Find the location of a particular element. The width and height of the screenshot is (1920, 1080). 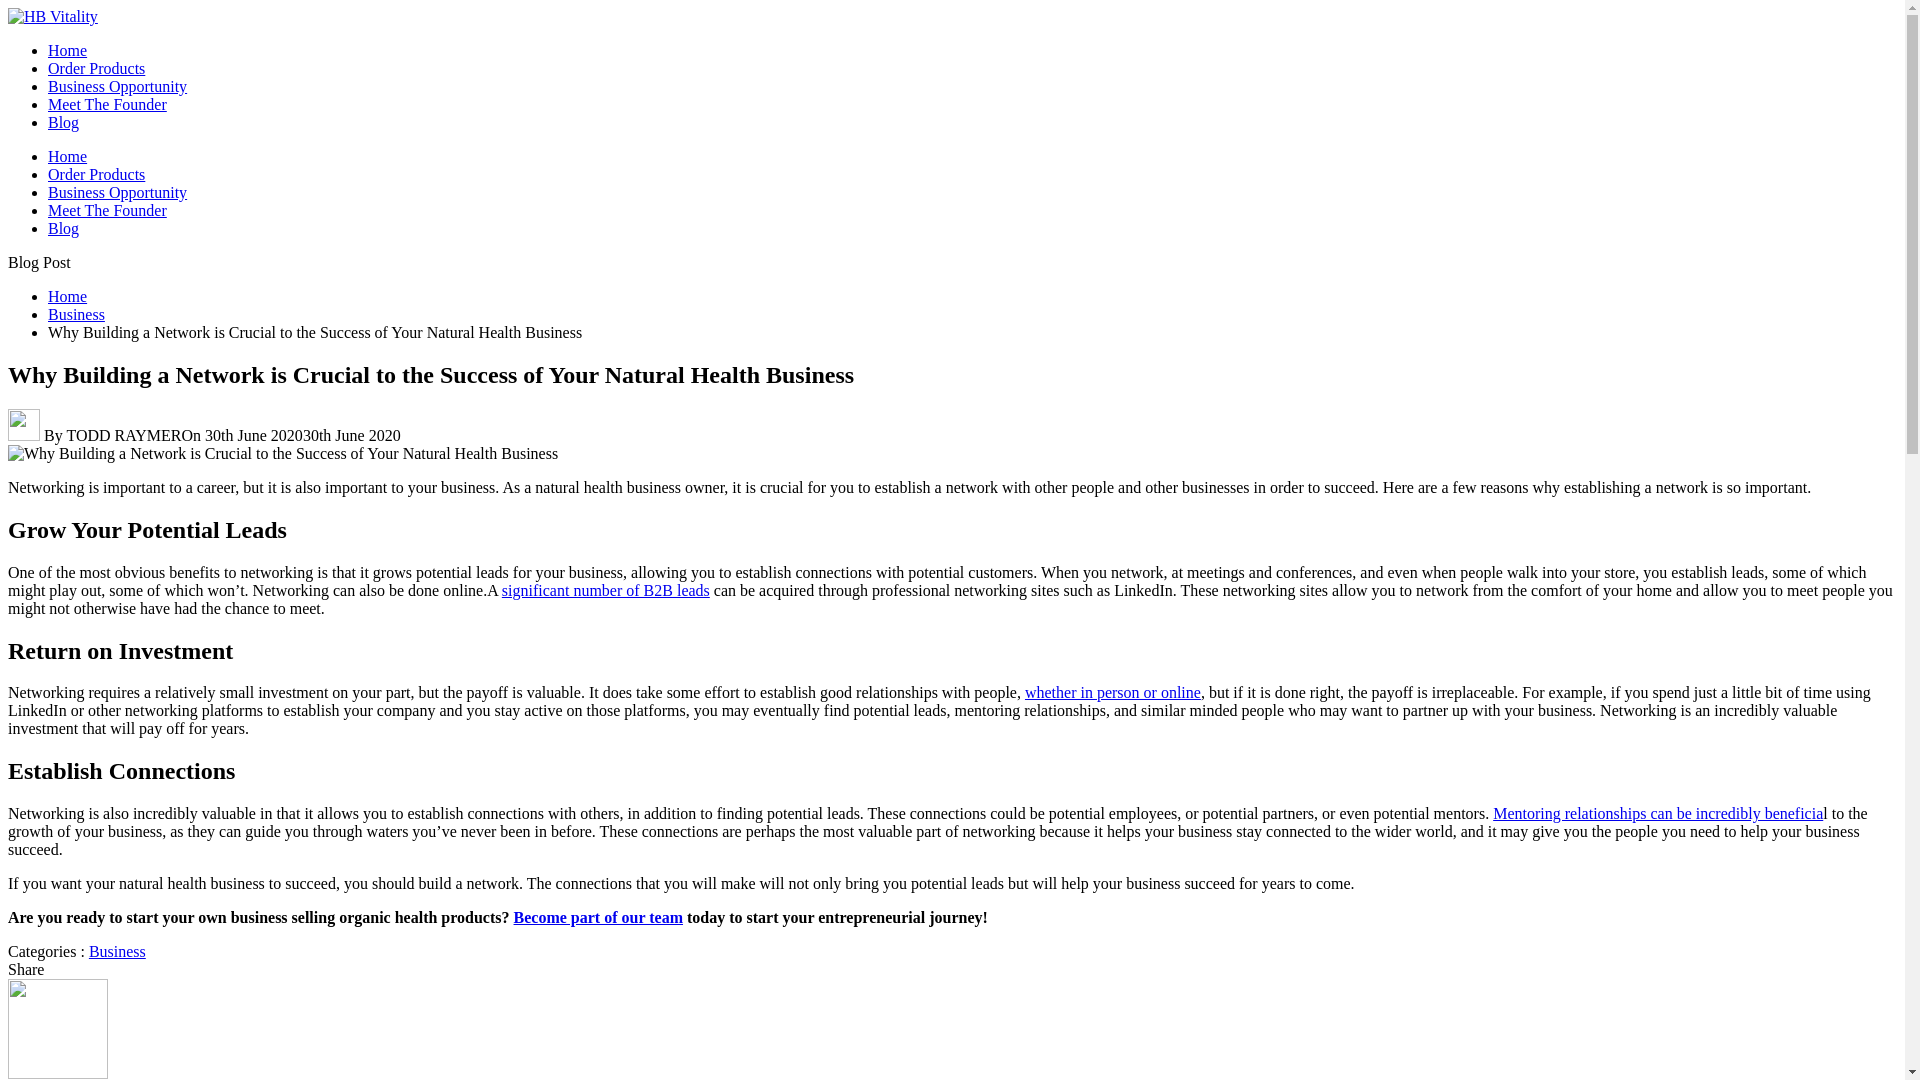

Blog is located at coordinates (63, 228).